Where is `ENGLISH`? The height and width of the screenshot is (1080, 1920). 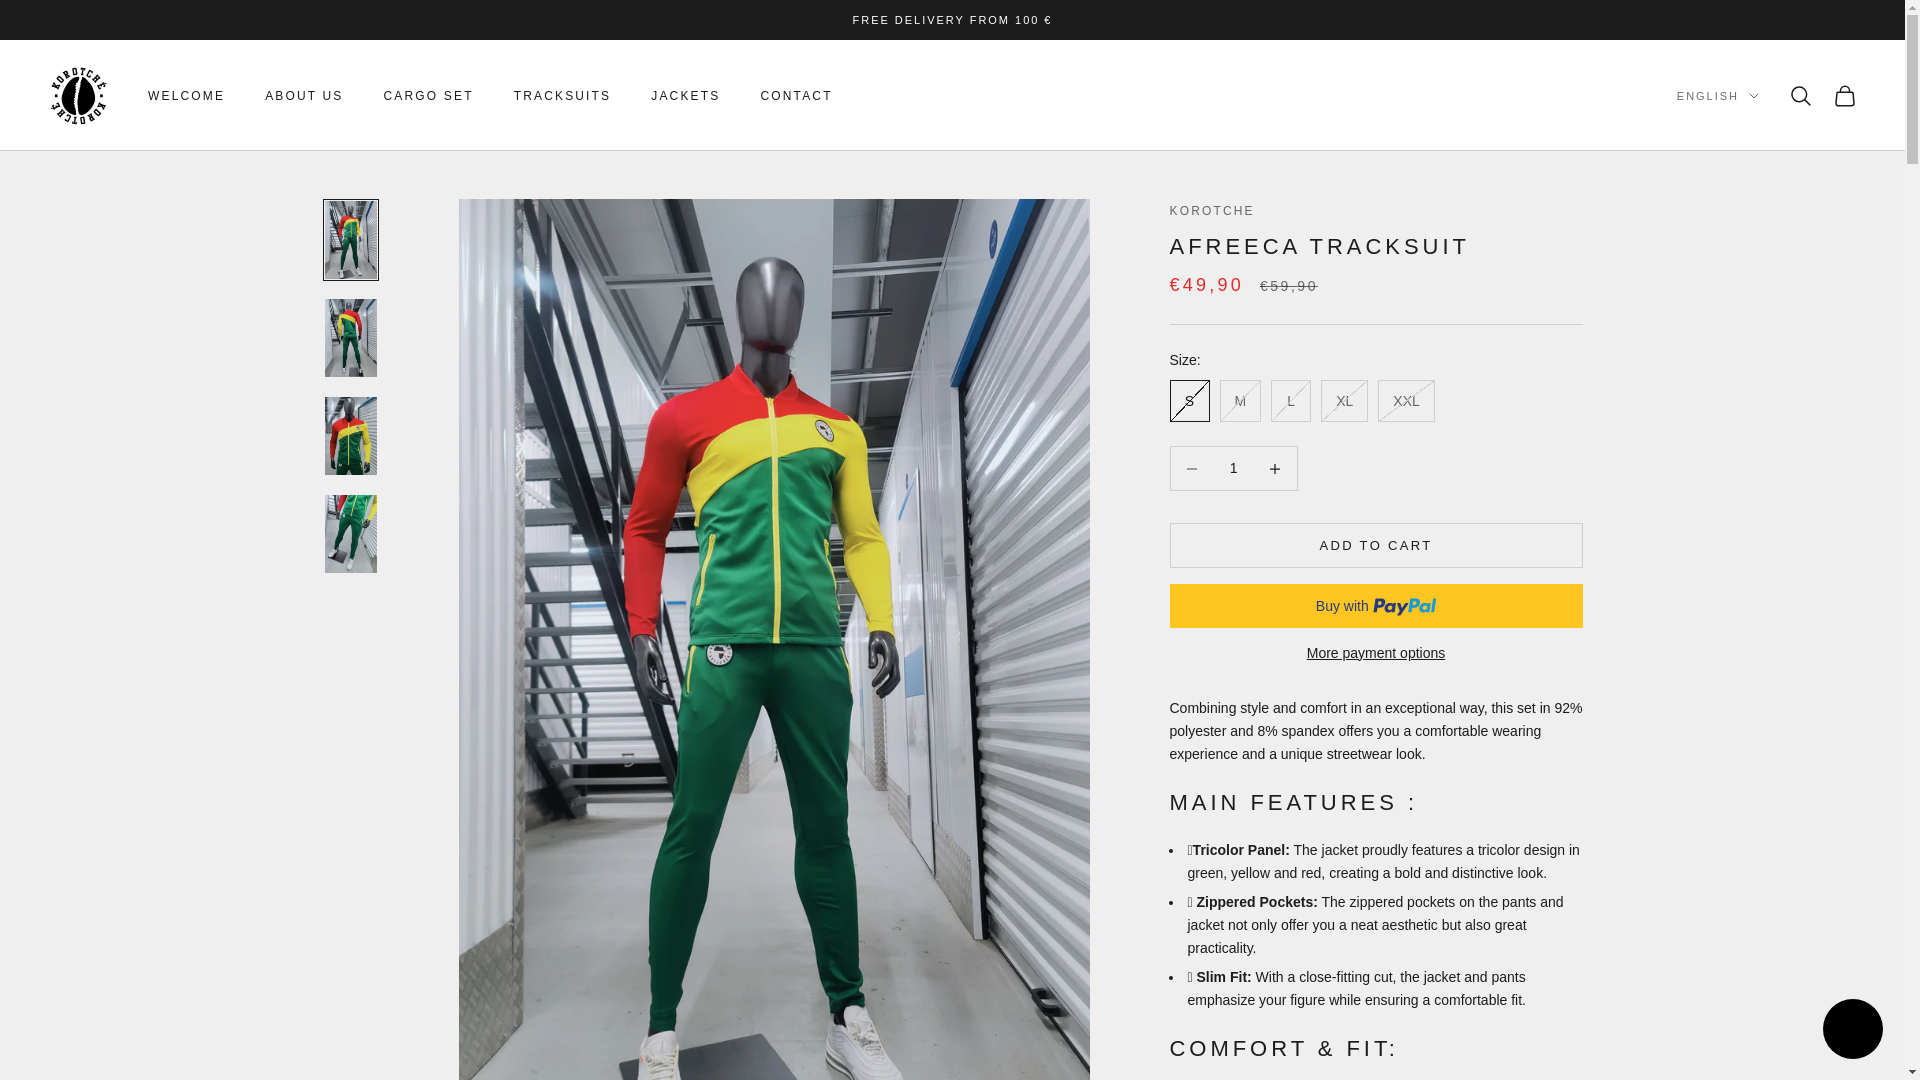
ENGLISH is located at coordinates (1717, 96).